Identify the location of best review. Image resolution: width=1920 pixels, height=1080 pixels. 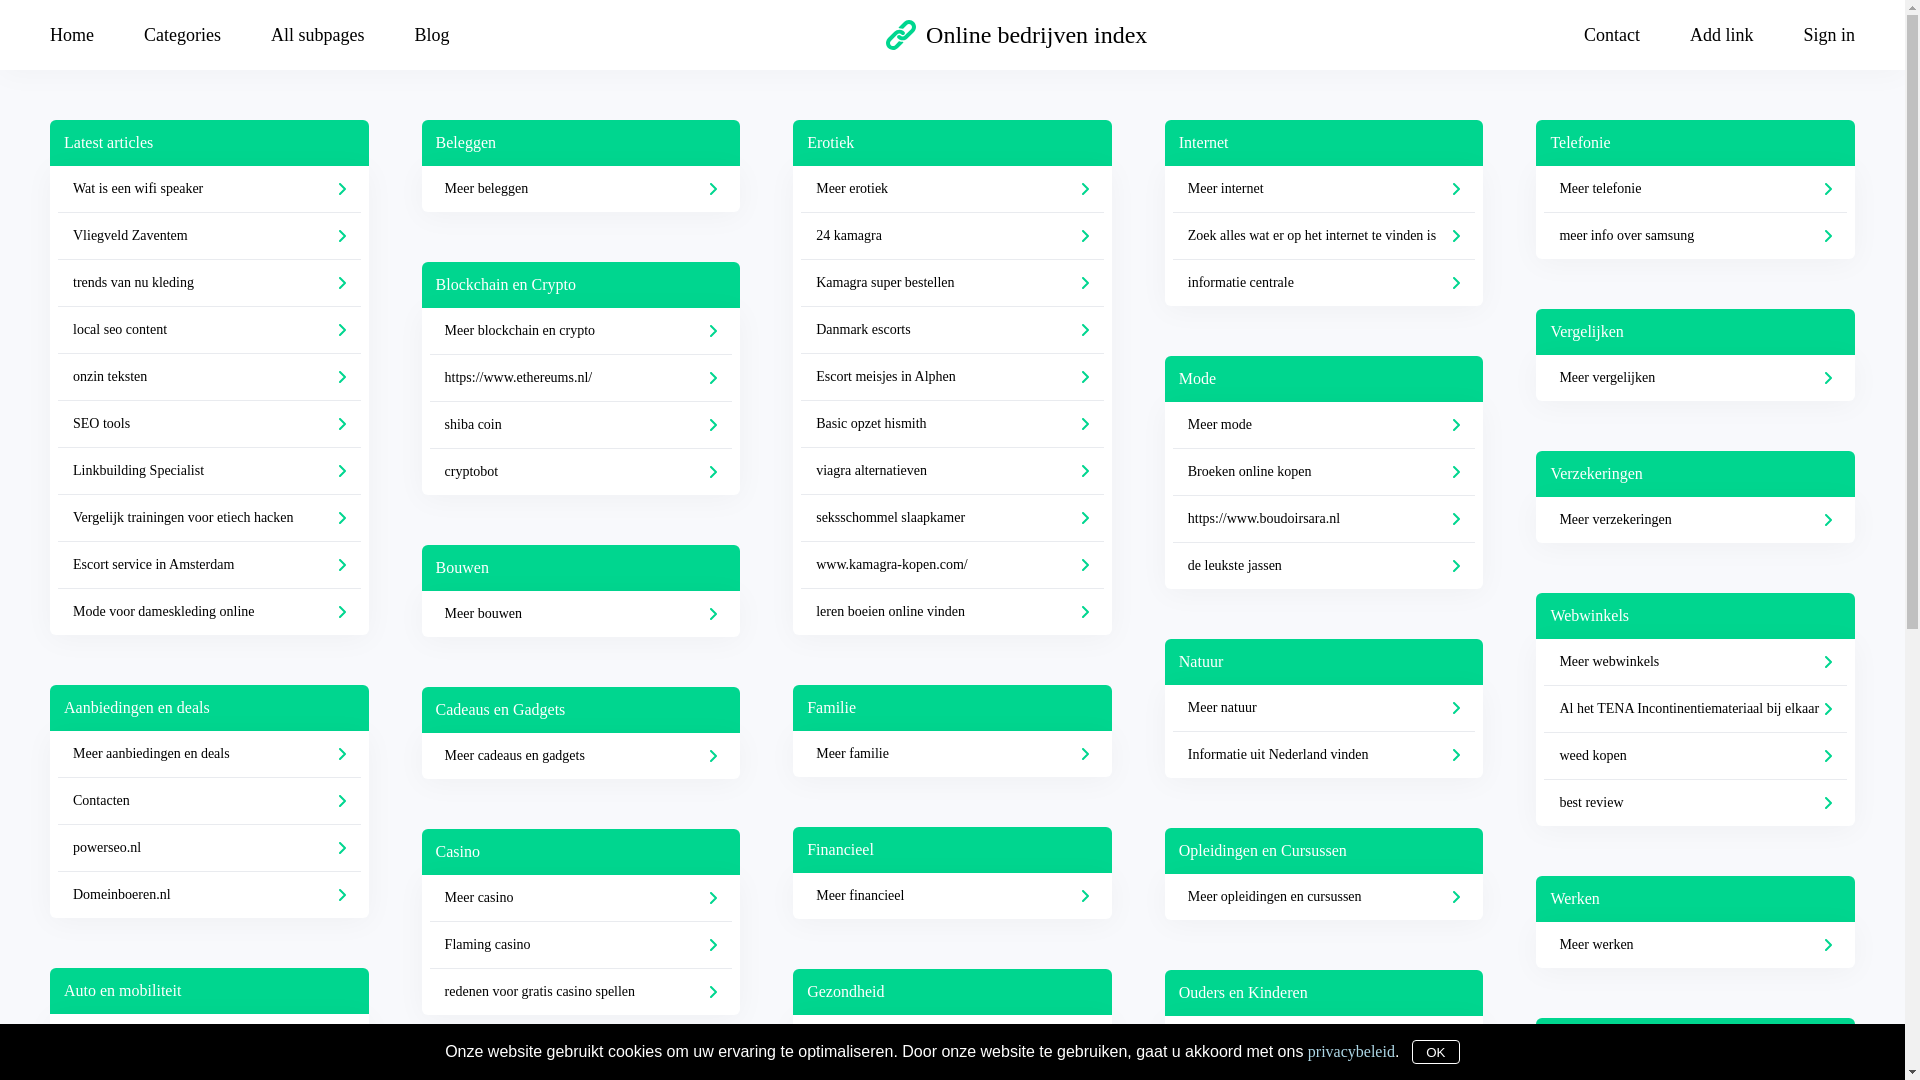
(1696, 803).